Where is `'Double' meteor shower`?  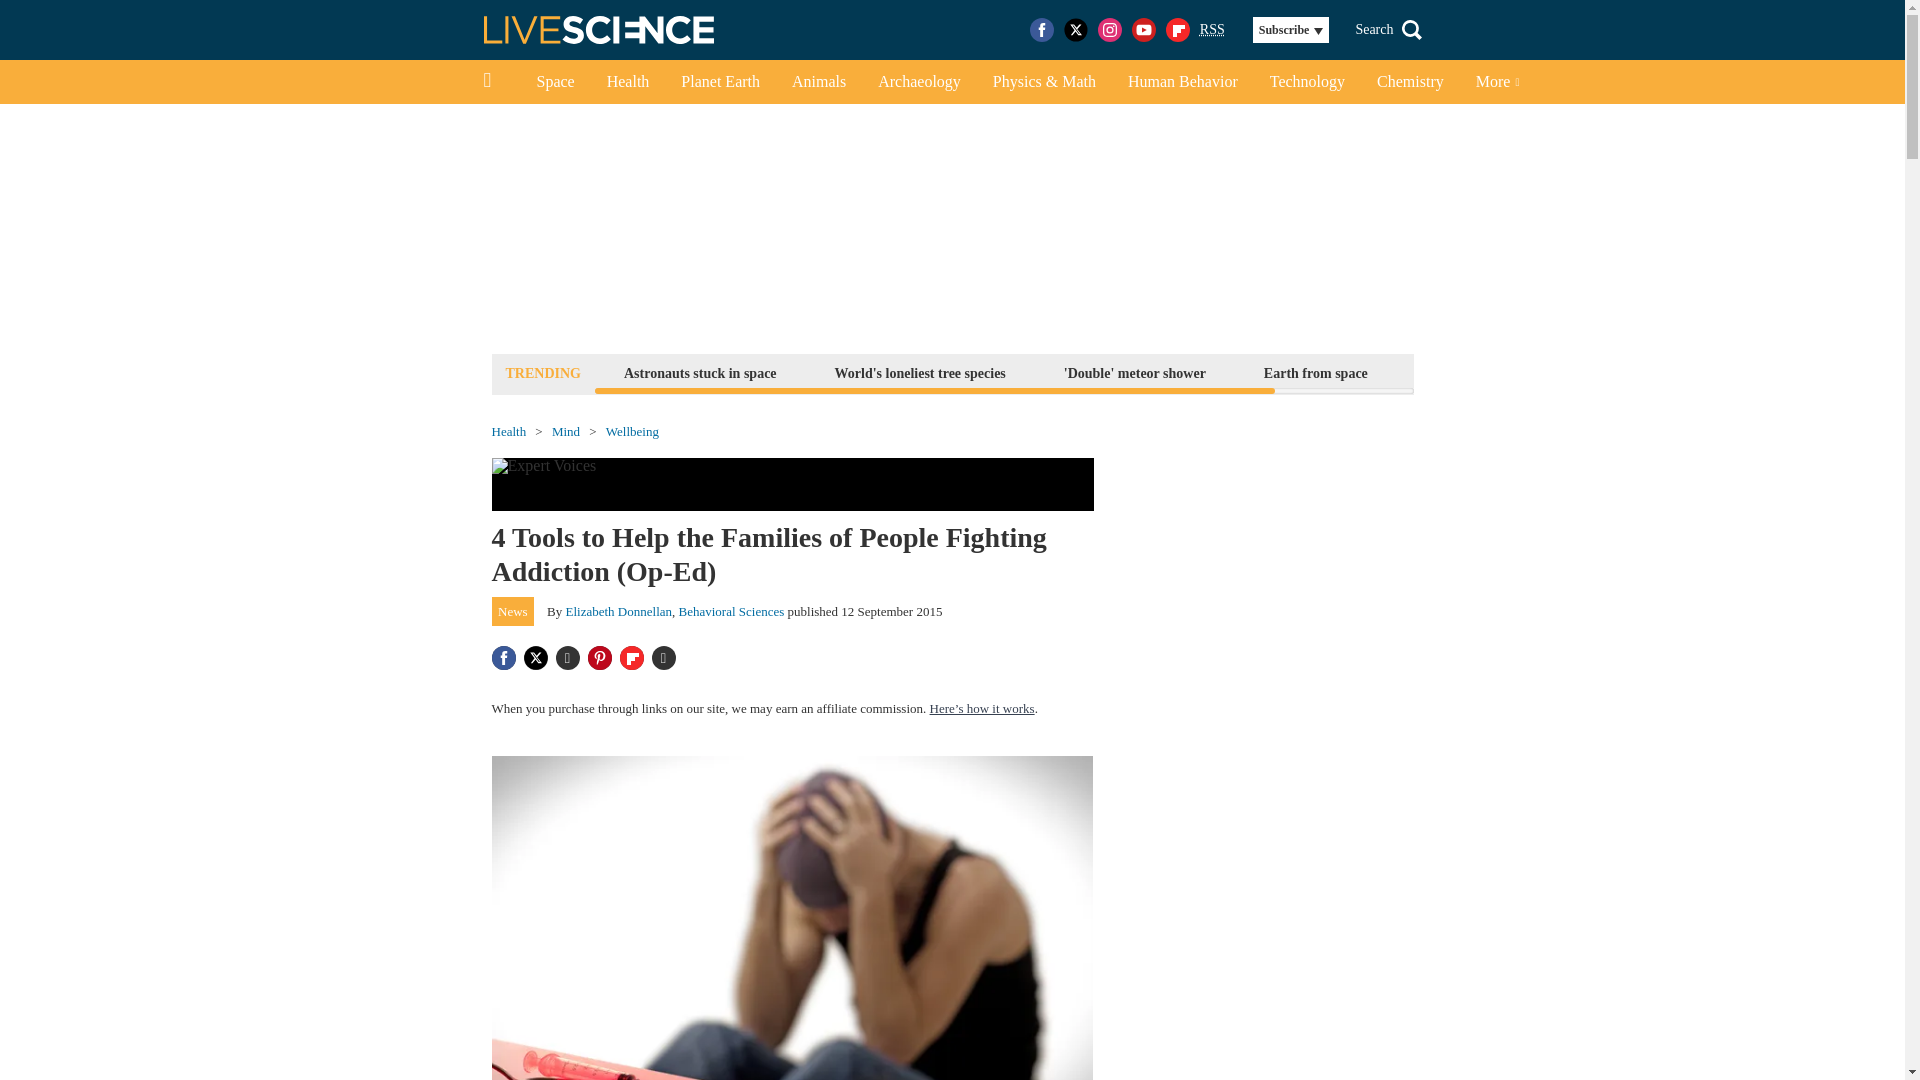 'Double' meteor shower is located at coordinates (1135, 372).